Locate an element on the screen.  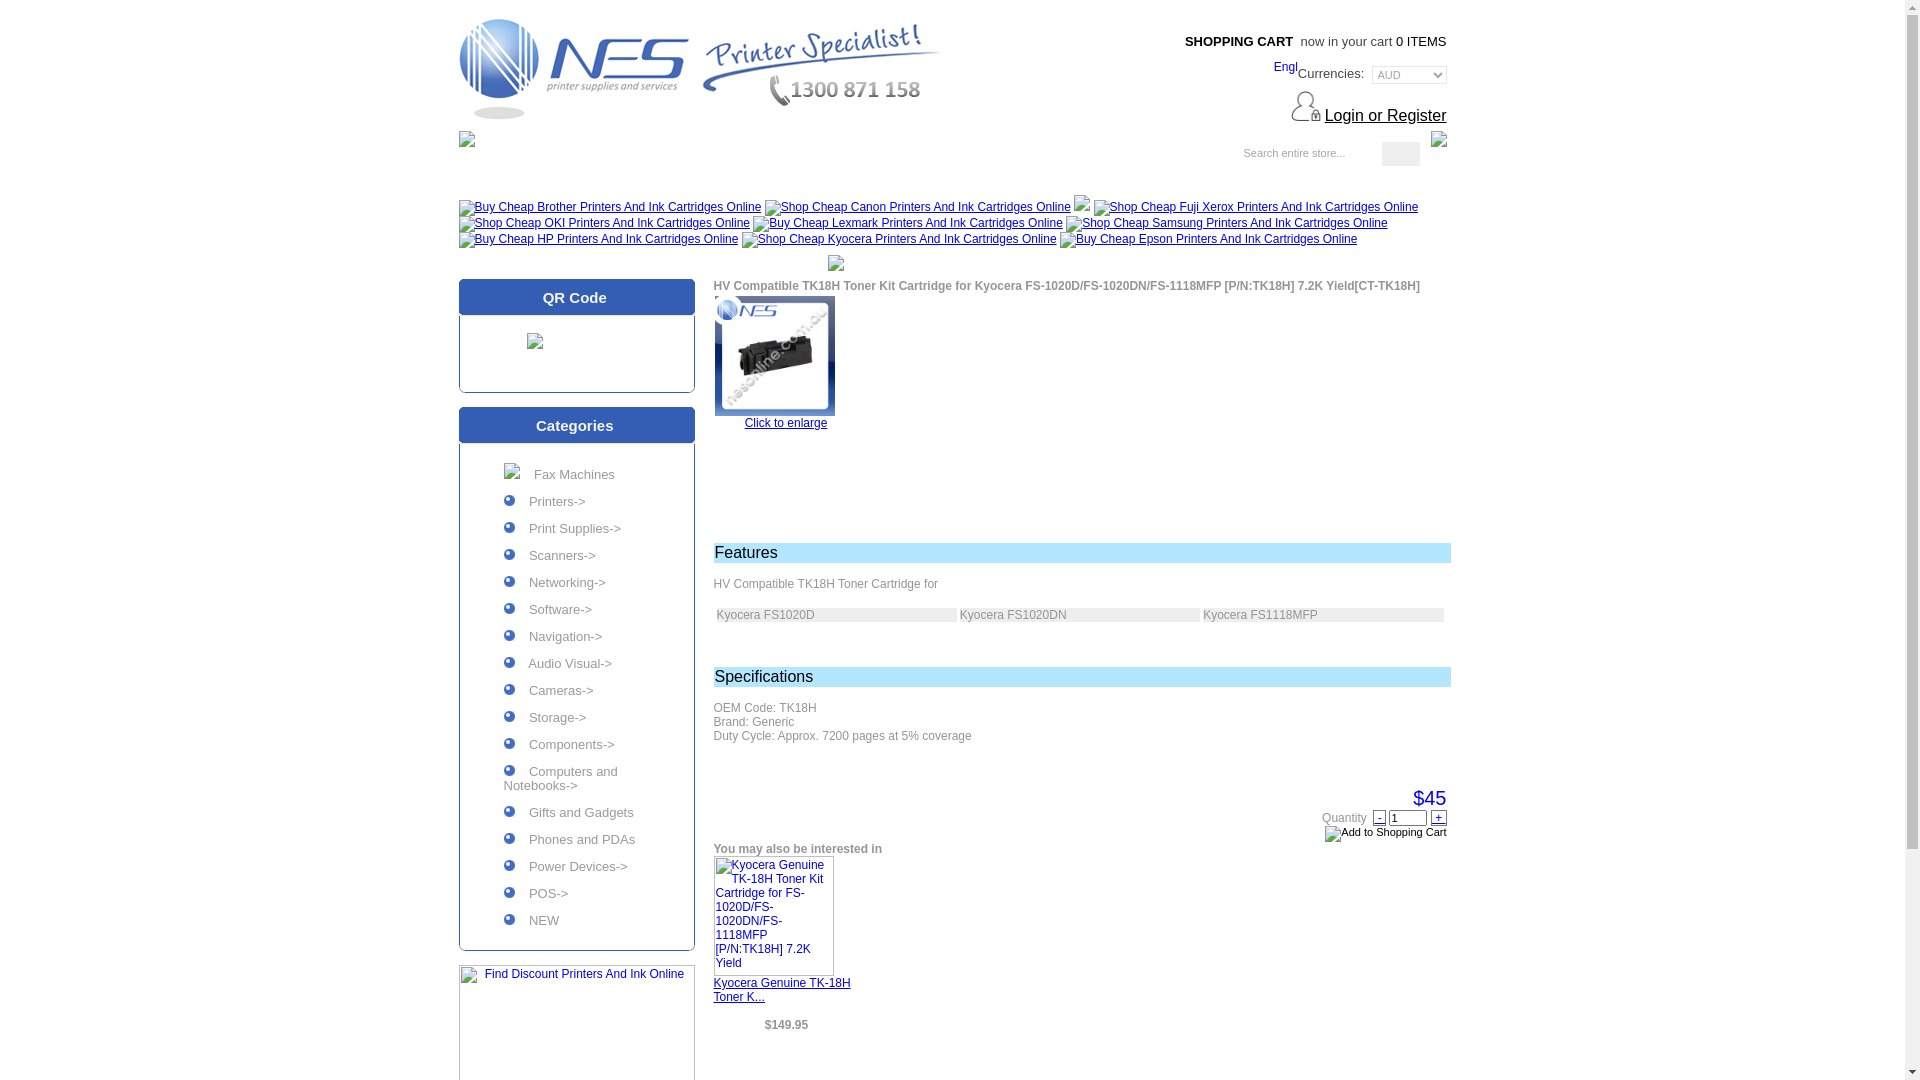
About Us is located at coordinates (1060, 156).